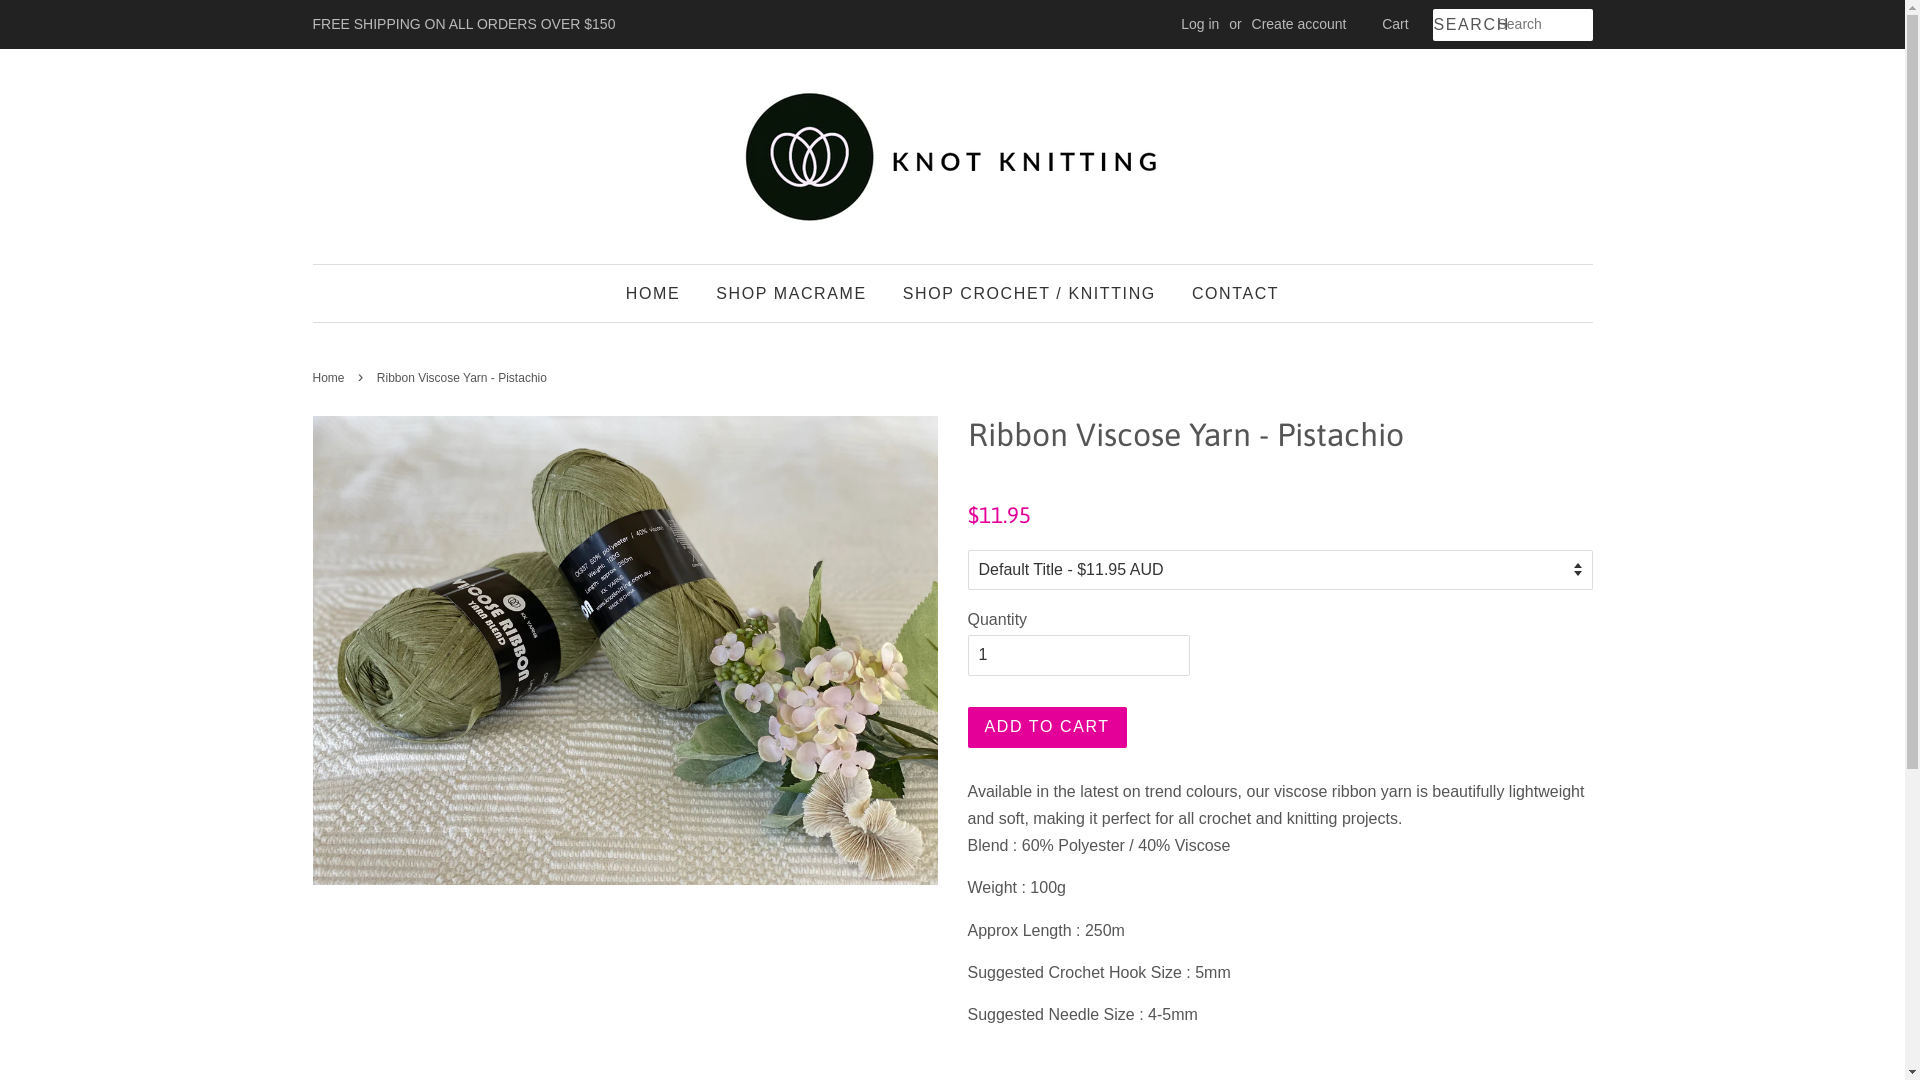 This screenshot has height=1080, width=1920. I want to click on HOME, so click(660, 294).